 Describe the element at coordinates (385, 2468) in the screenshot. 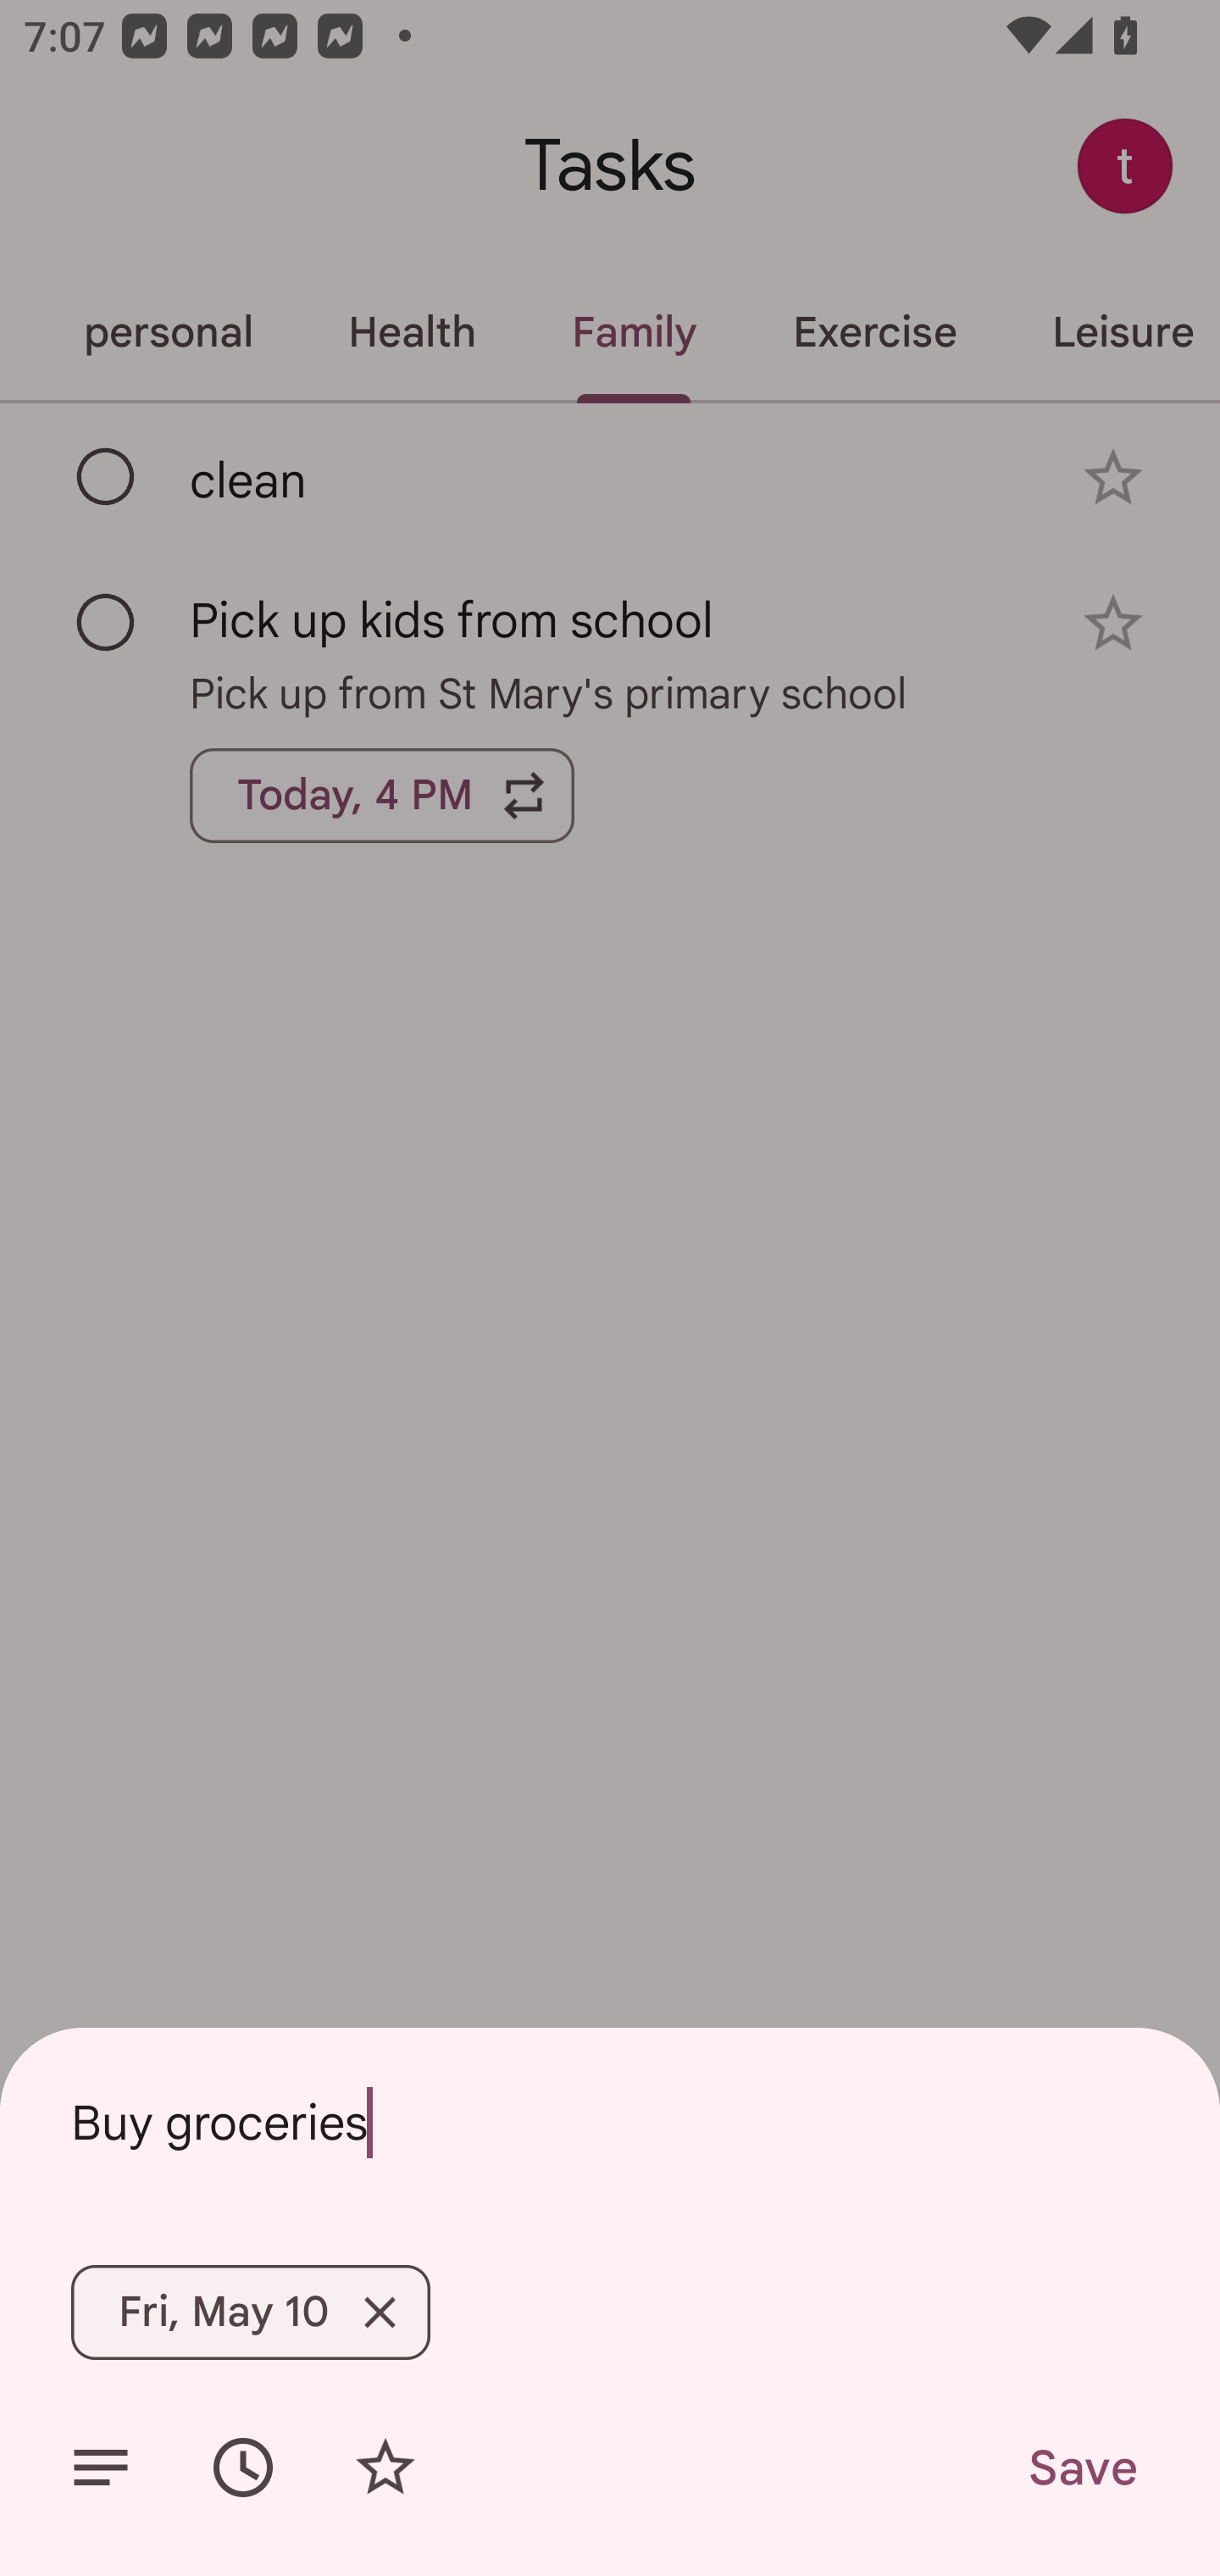

I see `Add star` at that location.